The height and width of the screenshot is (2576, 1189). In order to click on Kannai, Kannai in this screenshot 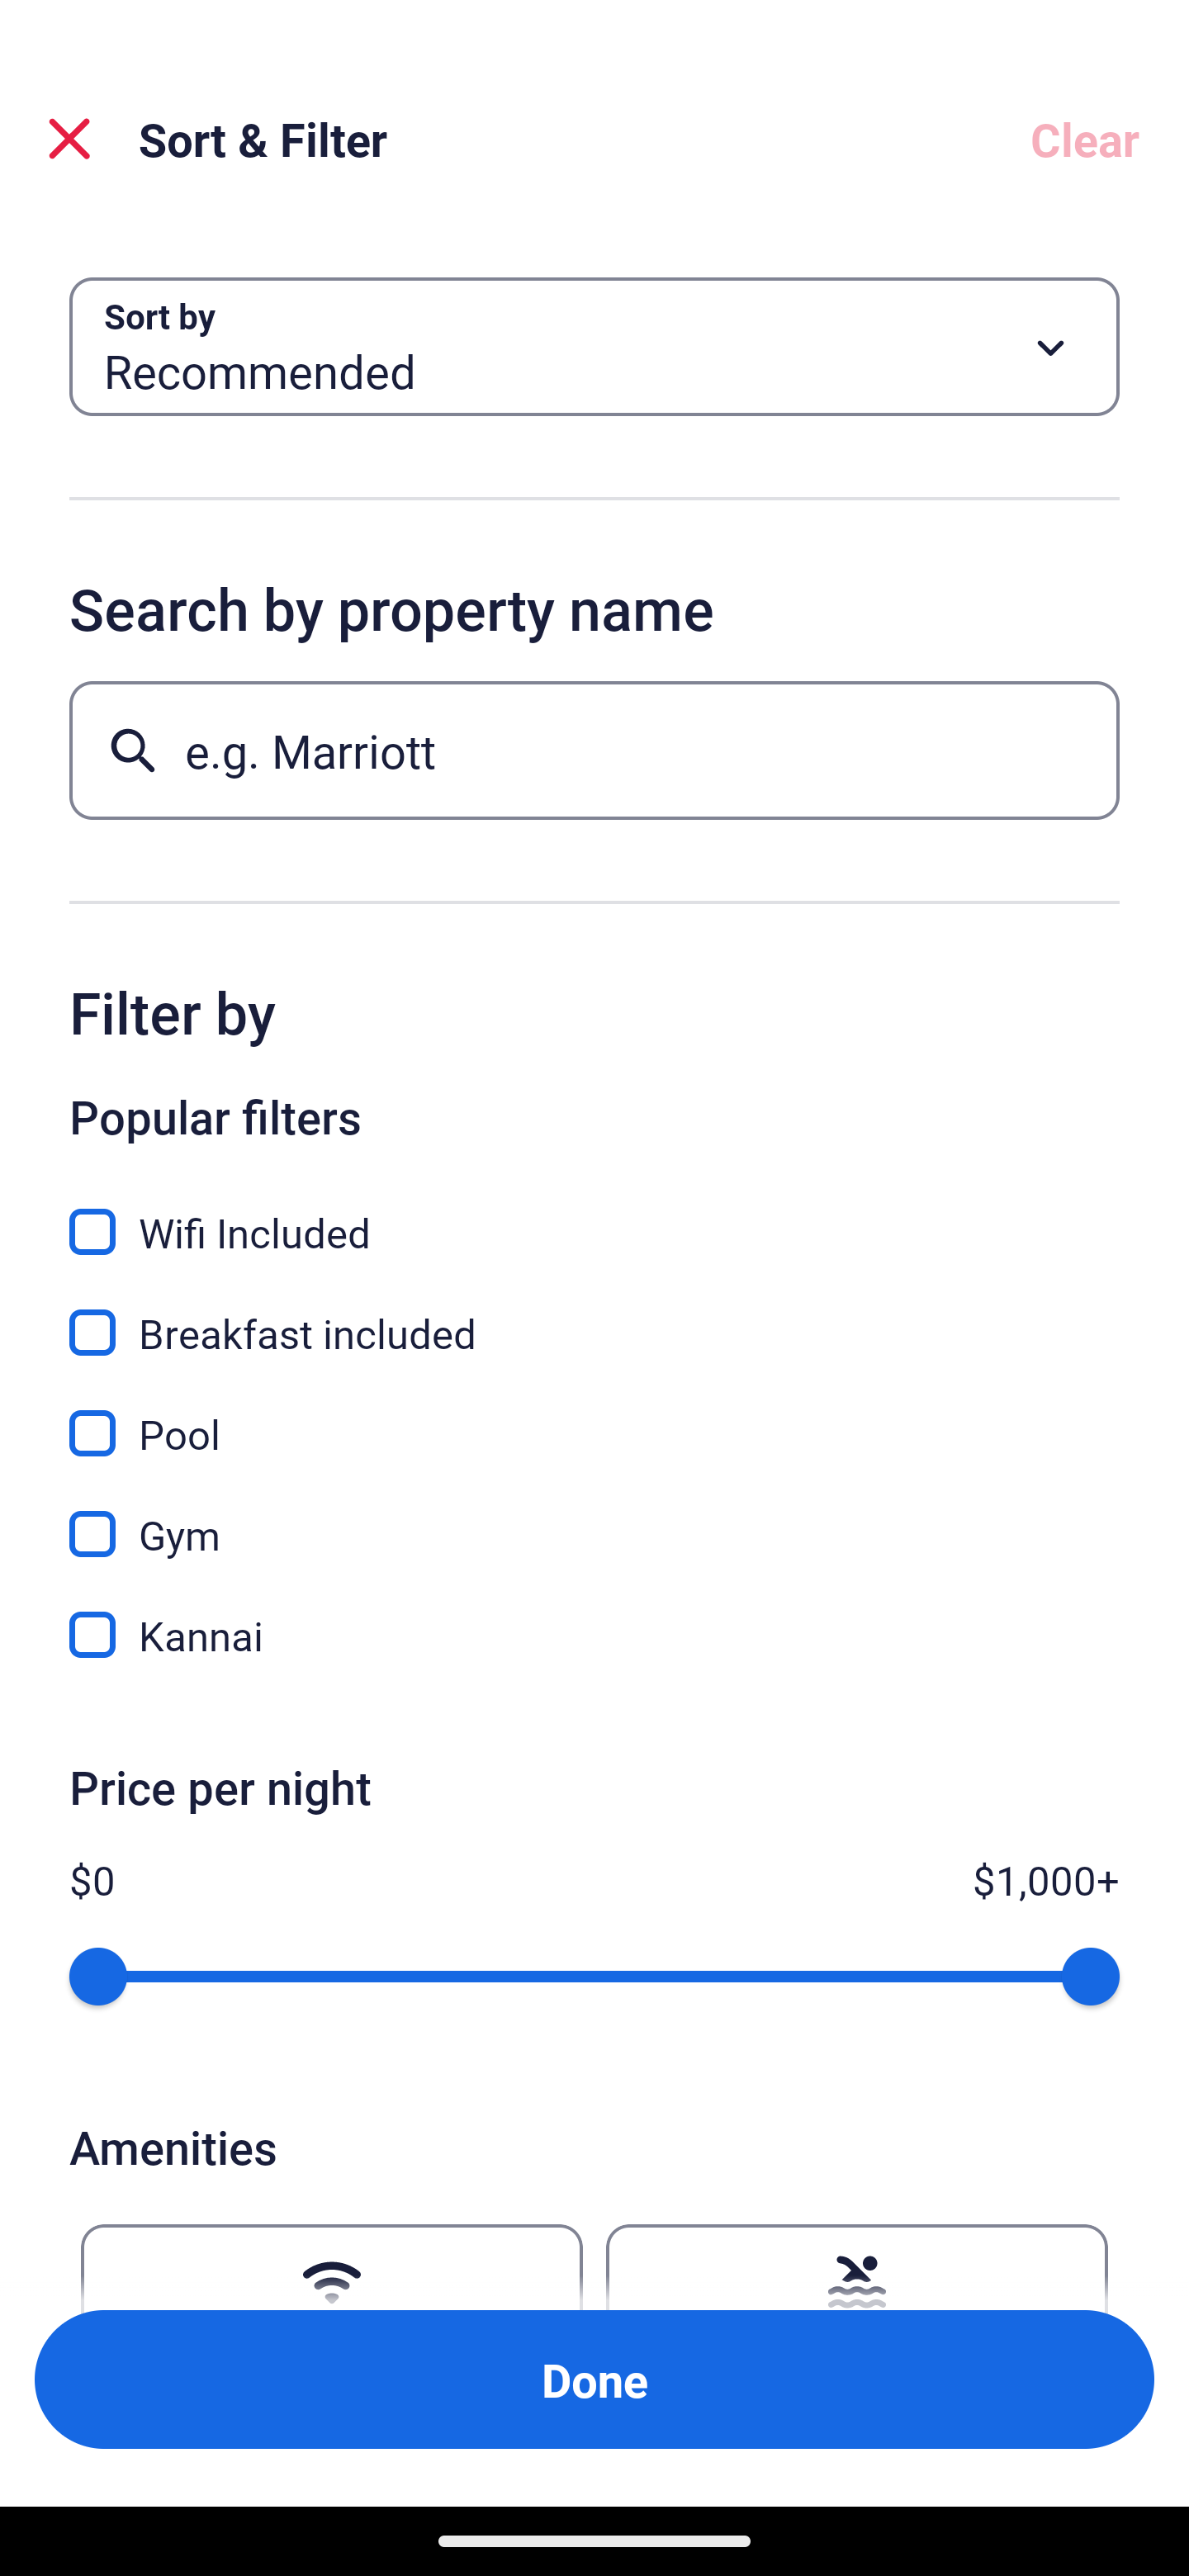, I will do `click(594, 1635)`.